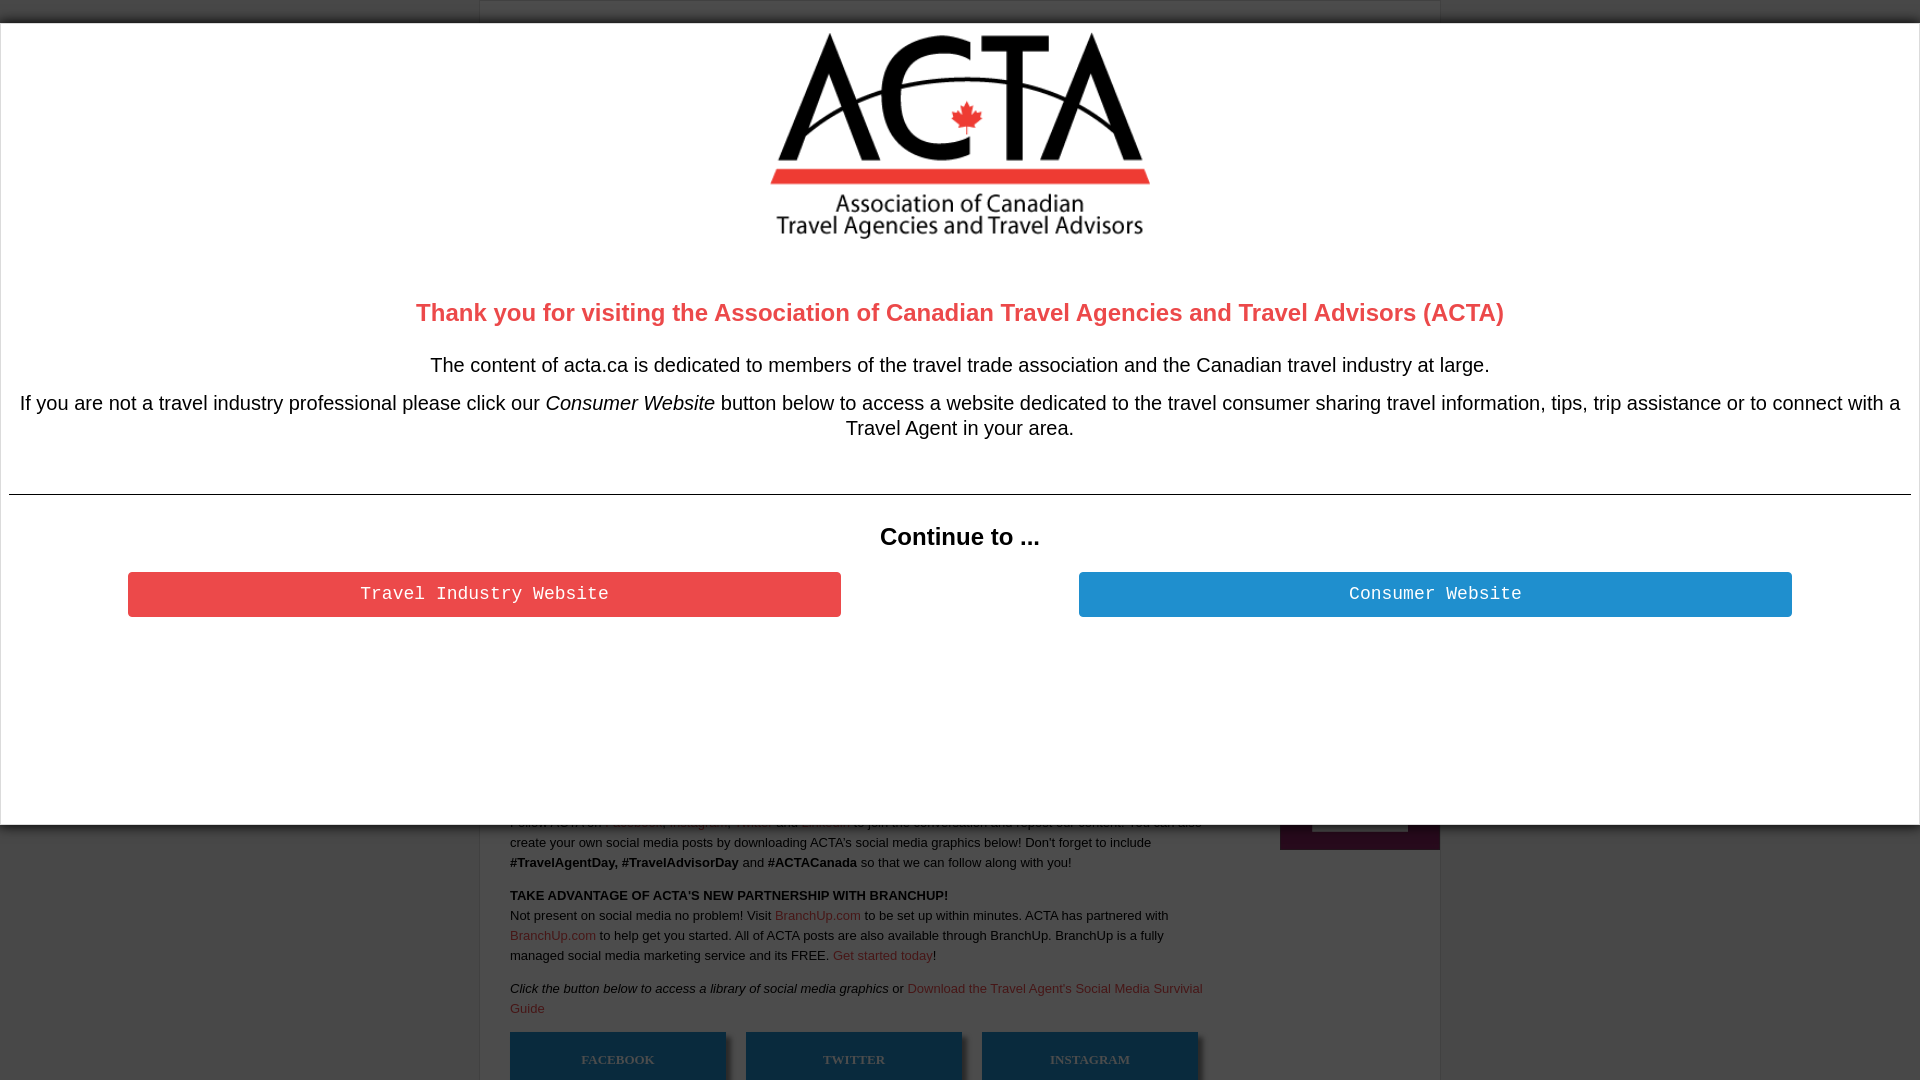 This screenshot has width=1920, height=1080. What do you see at coordinates (753, 237) in the screenshot?
I see `Join` at bounding box center [753, 237].